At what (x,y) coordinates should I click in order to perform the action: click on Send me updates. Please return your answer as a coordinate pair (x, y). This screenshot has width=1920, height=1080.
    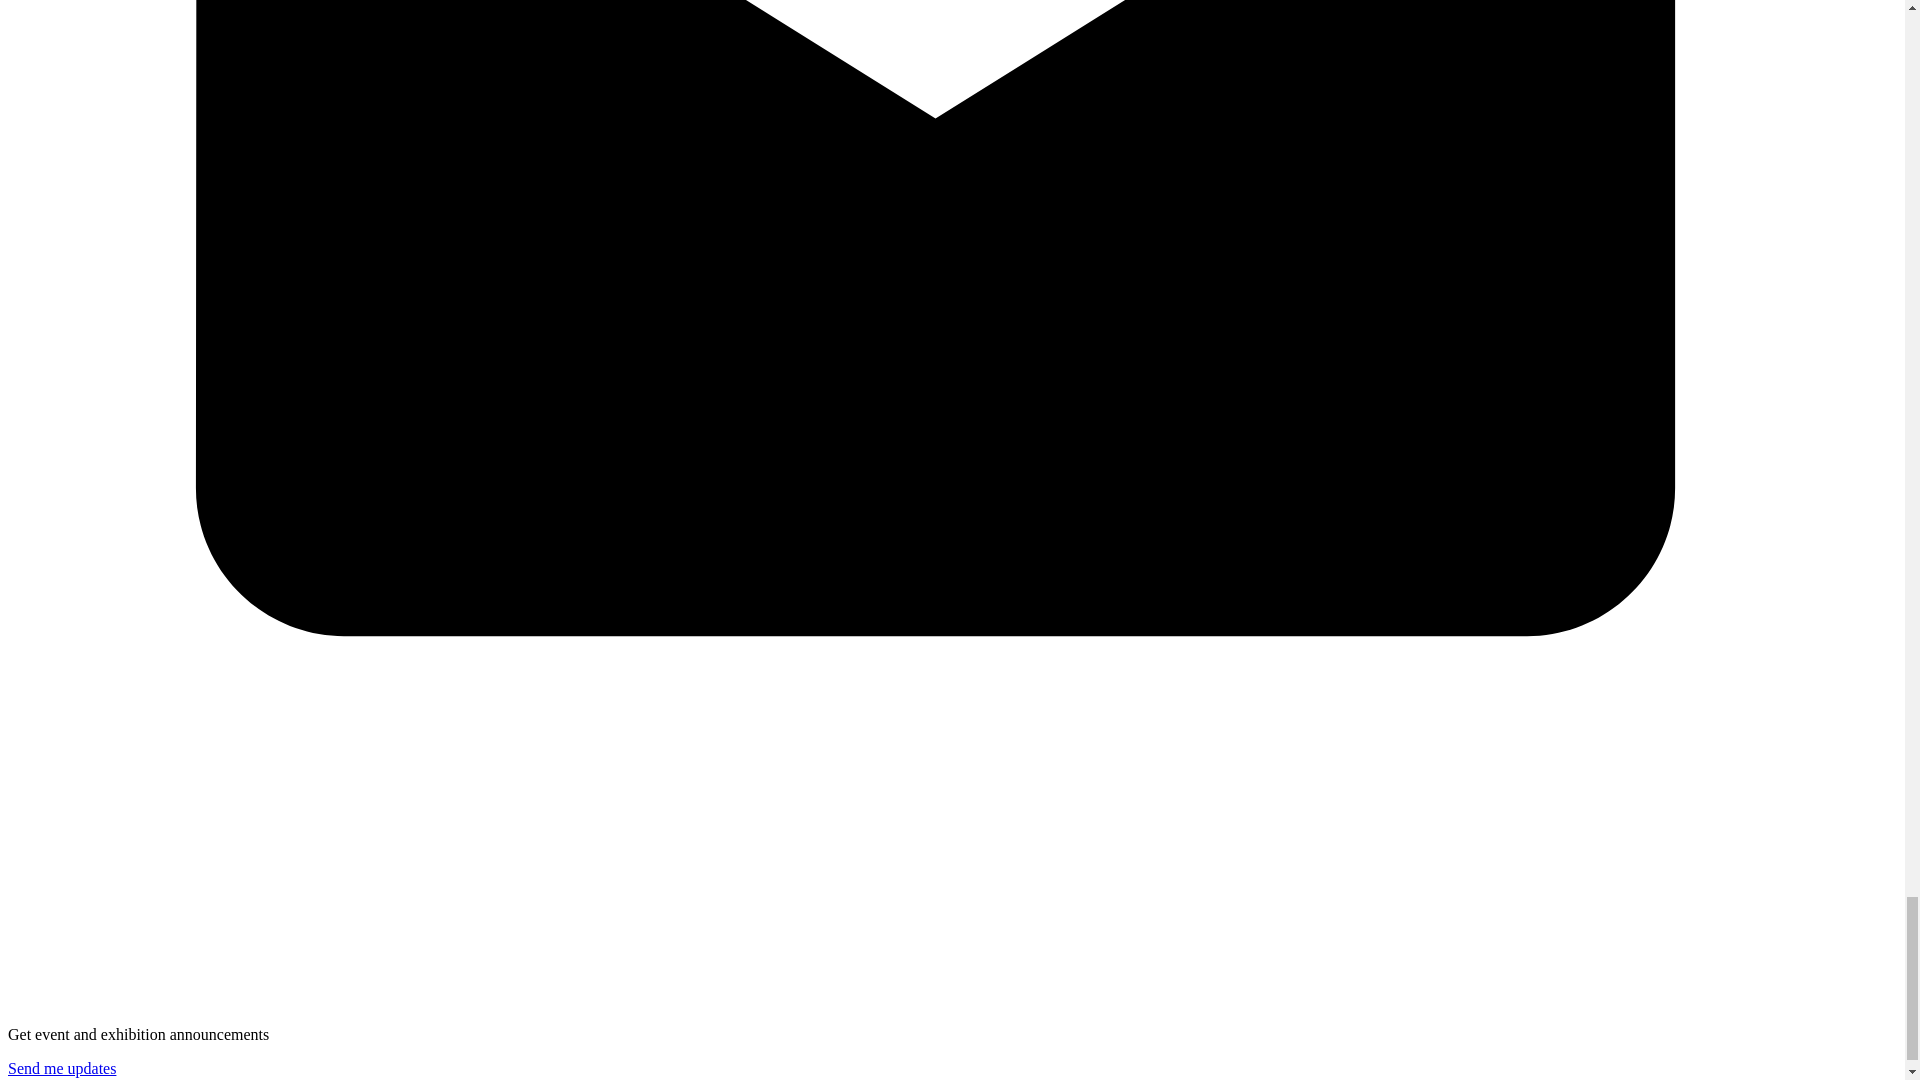
    Looking at the image, I should click on (61, 1068).